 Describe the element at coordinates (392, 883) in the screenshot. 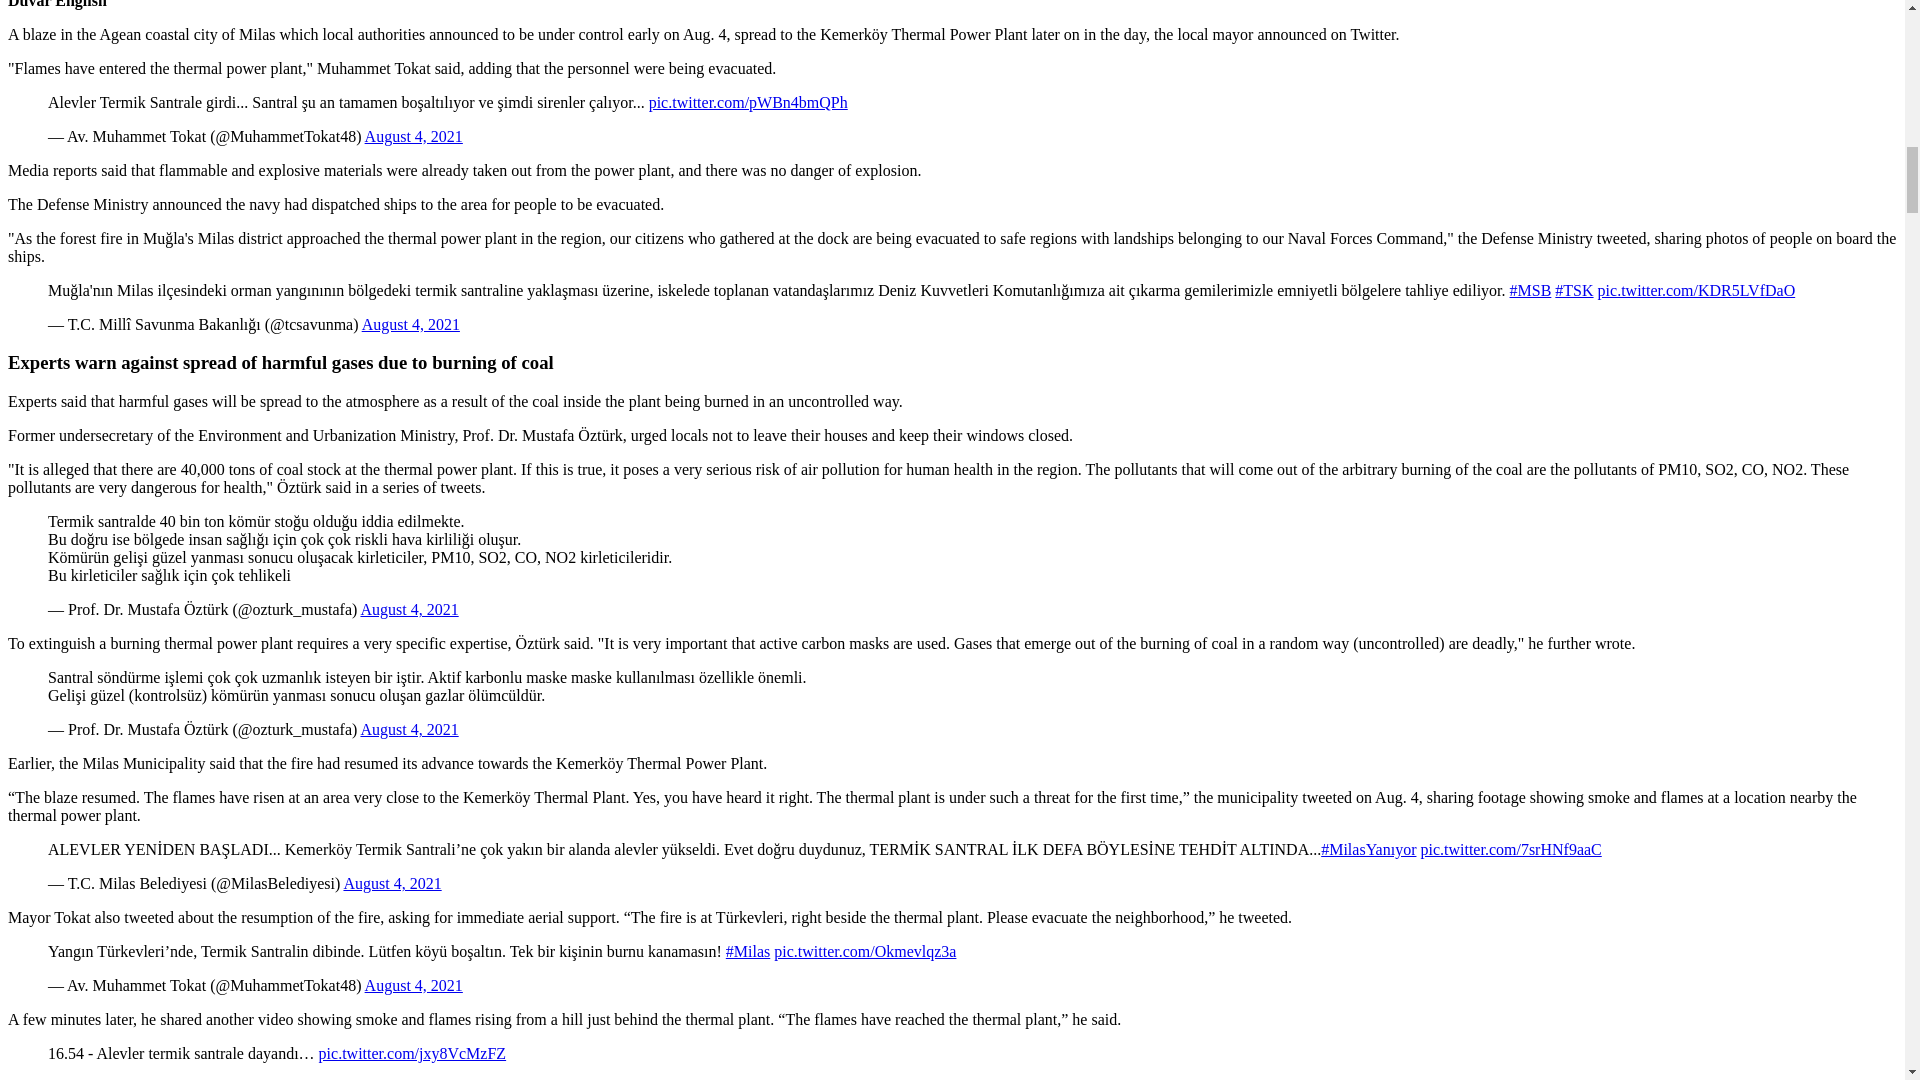

I see `August 4, 2021` at that location.